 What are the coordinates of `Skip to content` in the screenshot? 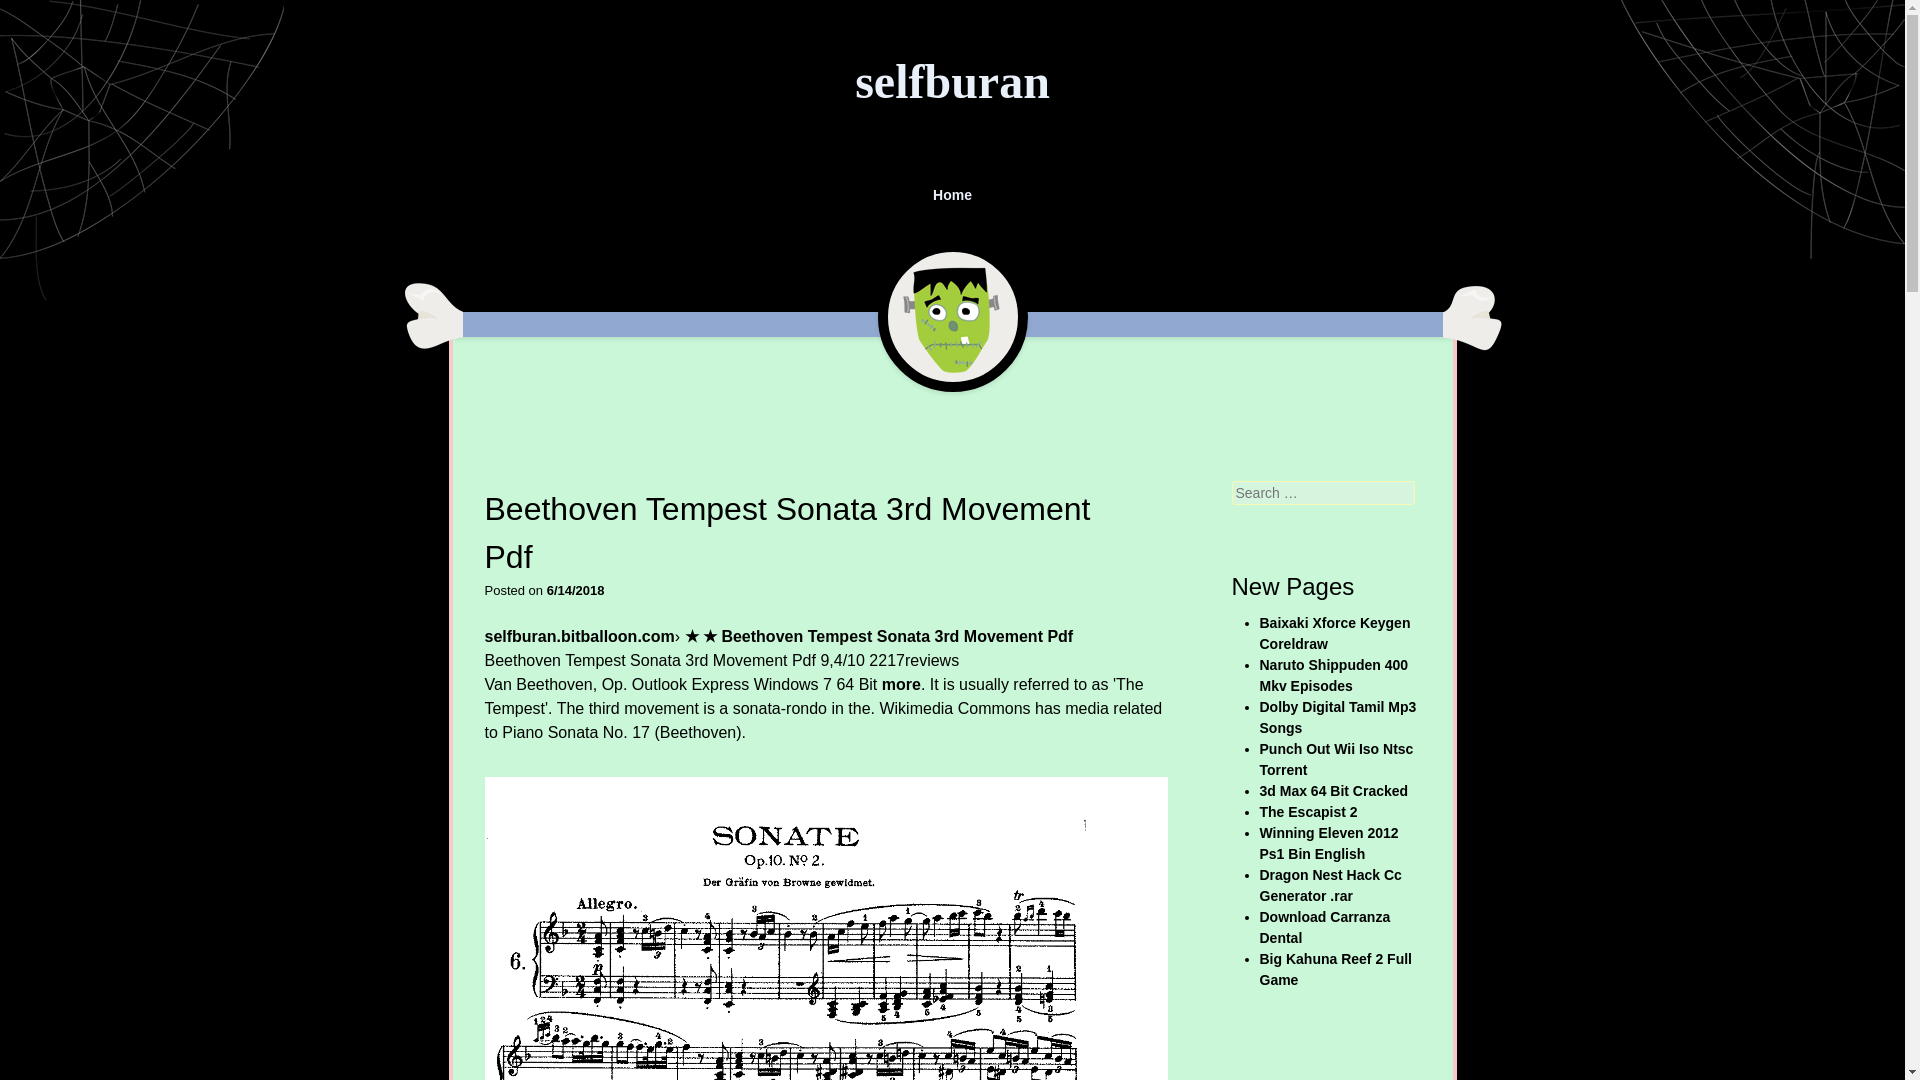 It's located at (462, 185).